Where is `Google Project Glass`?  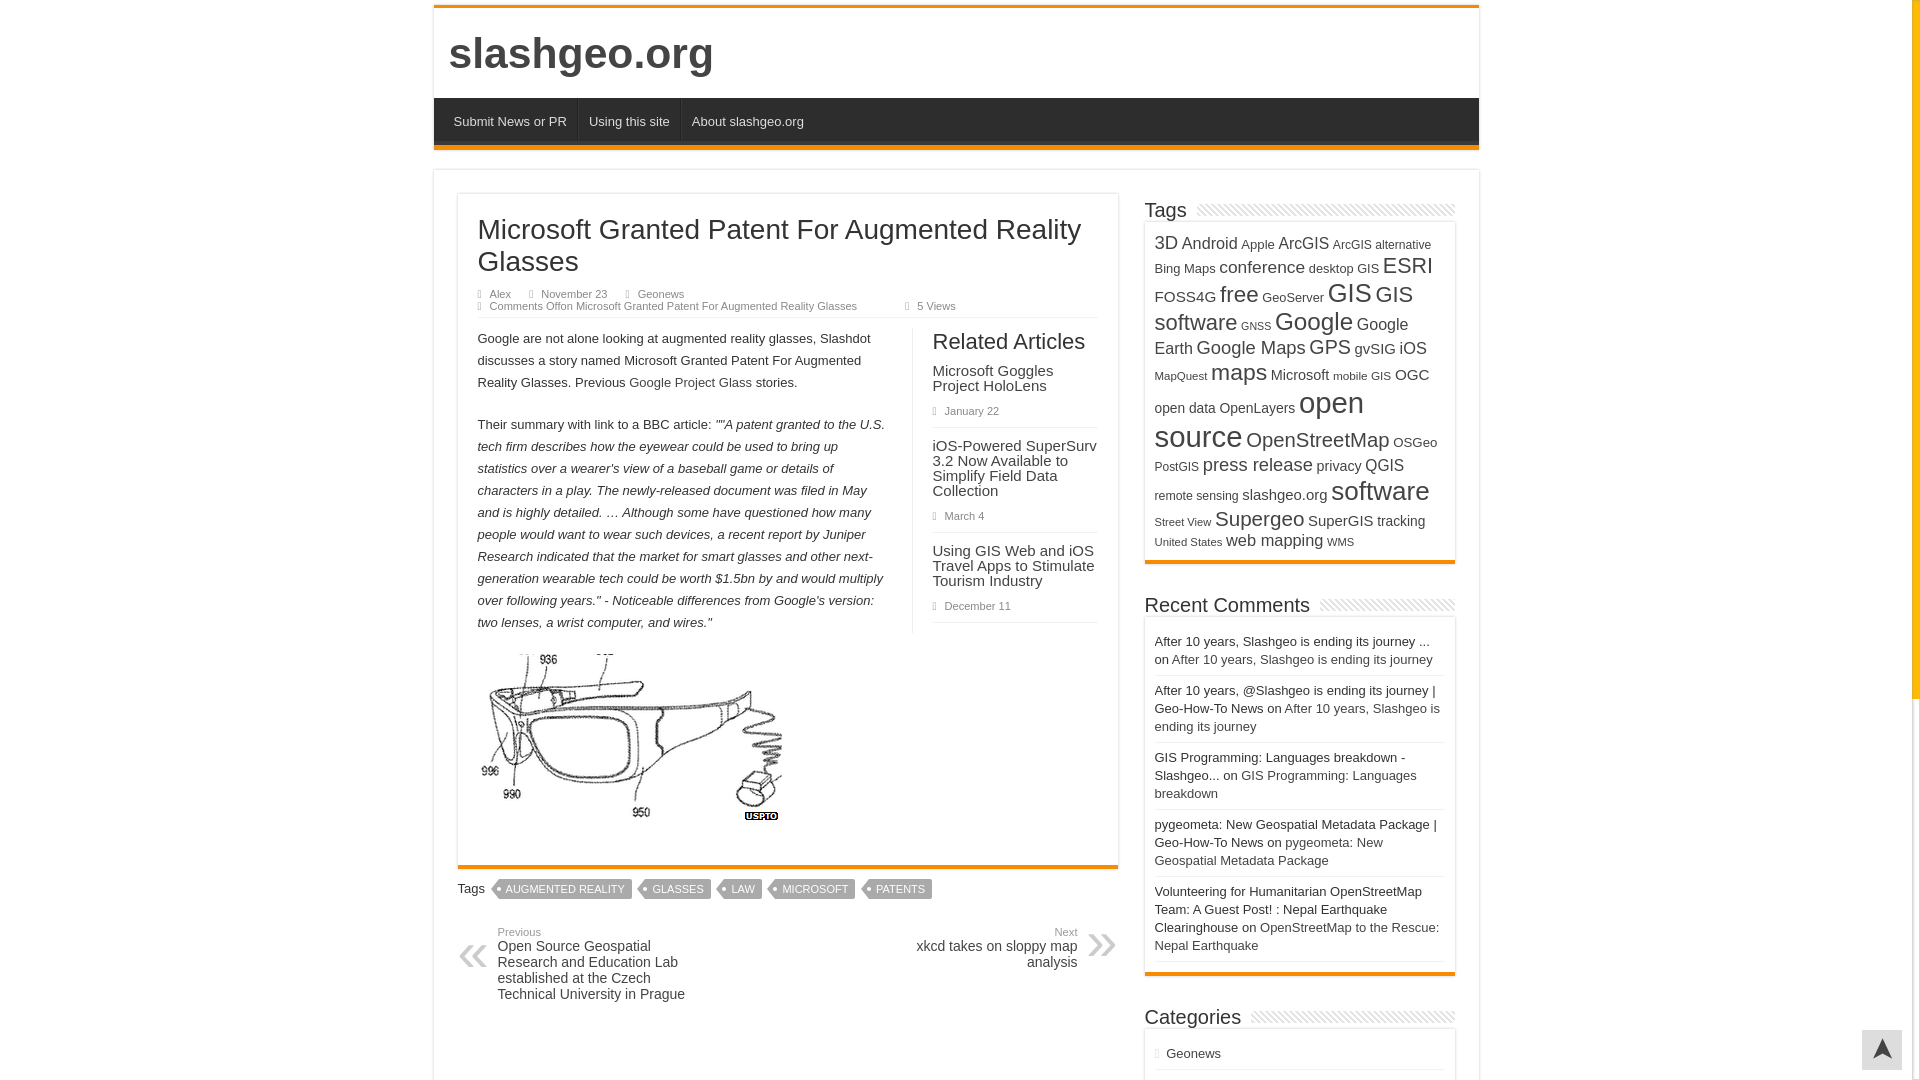
Google Project Glass is located at coordinates (690, 382).